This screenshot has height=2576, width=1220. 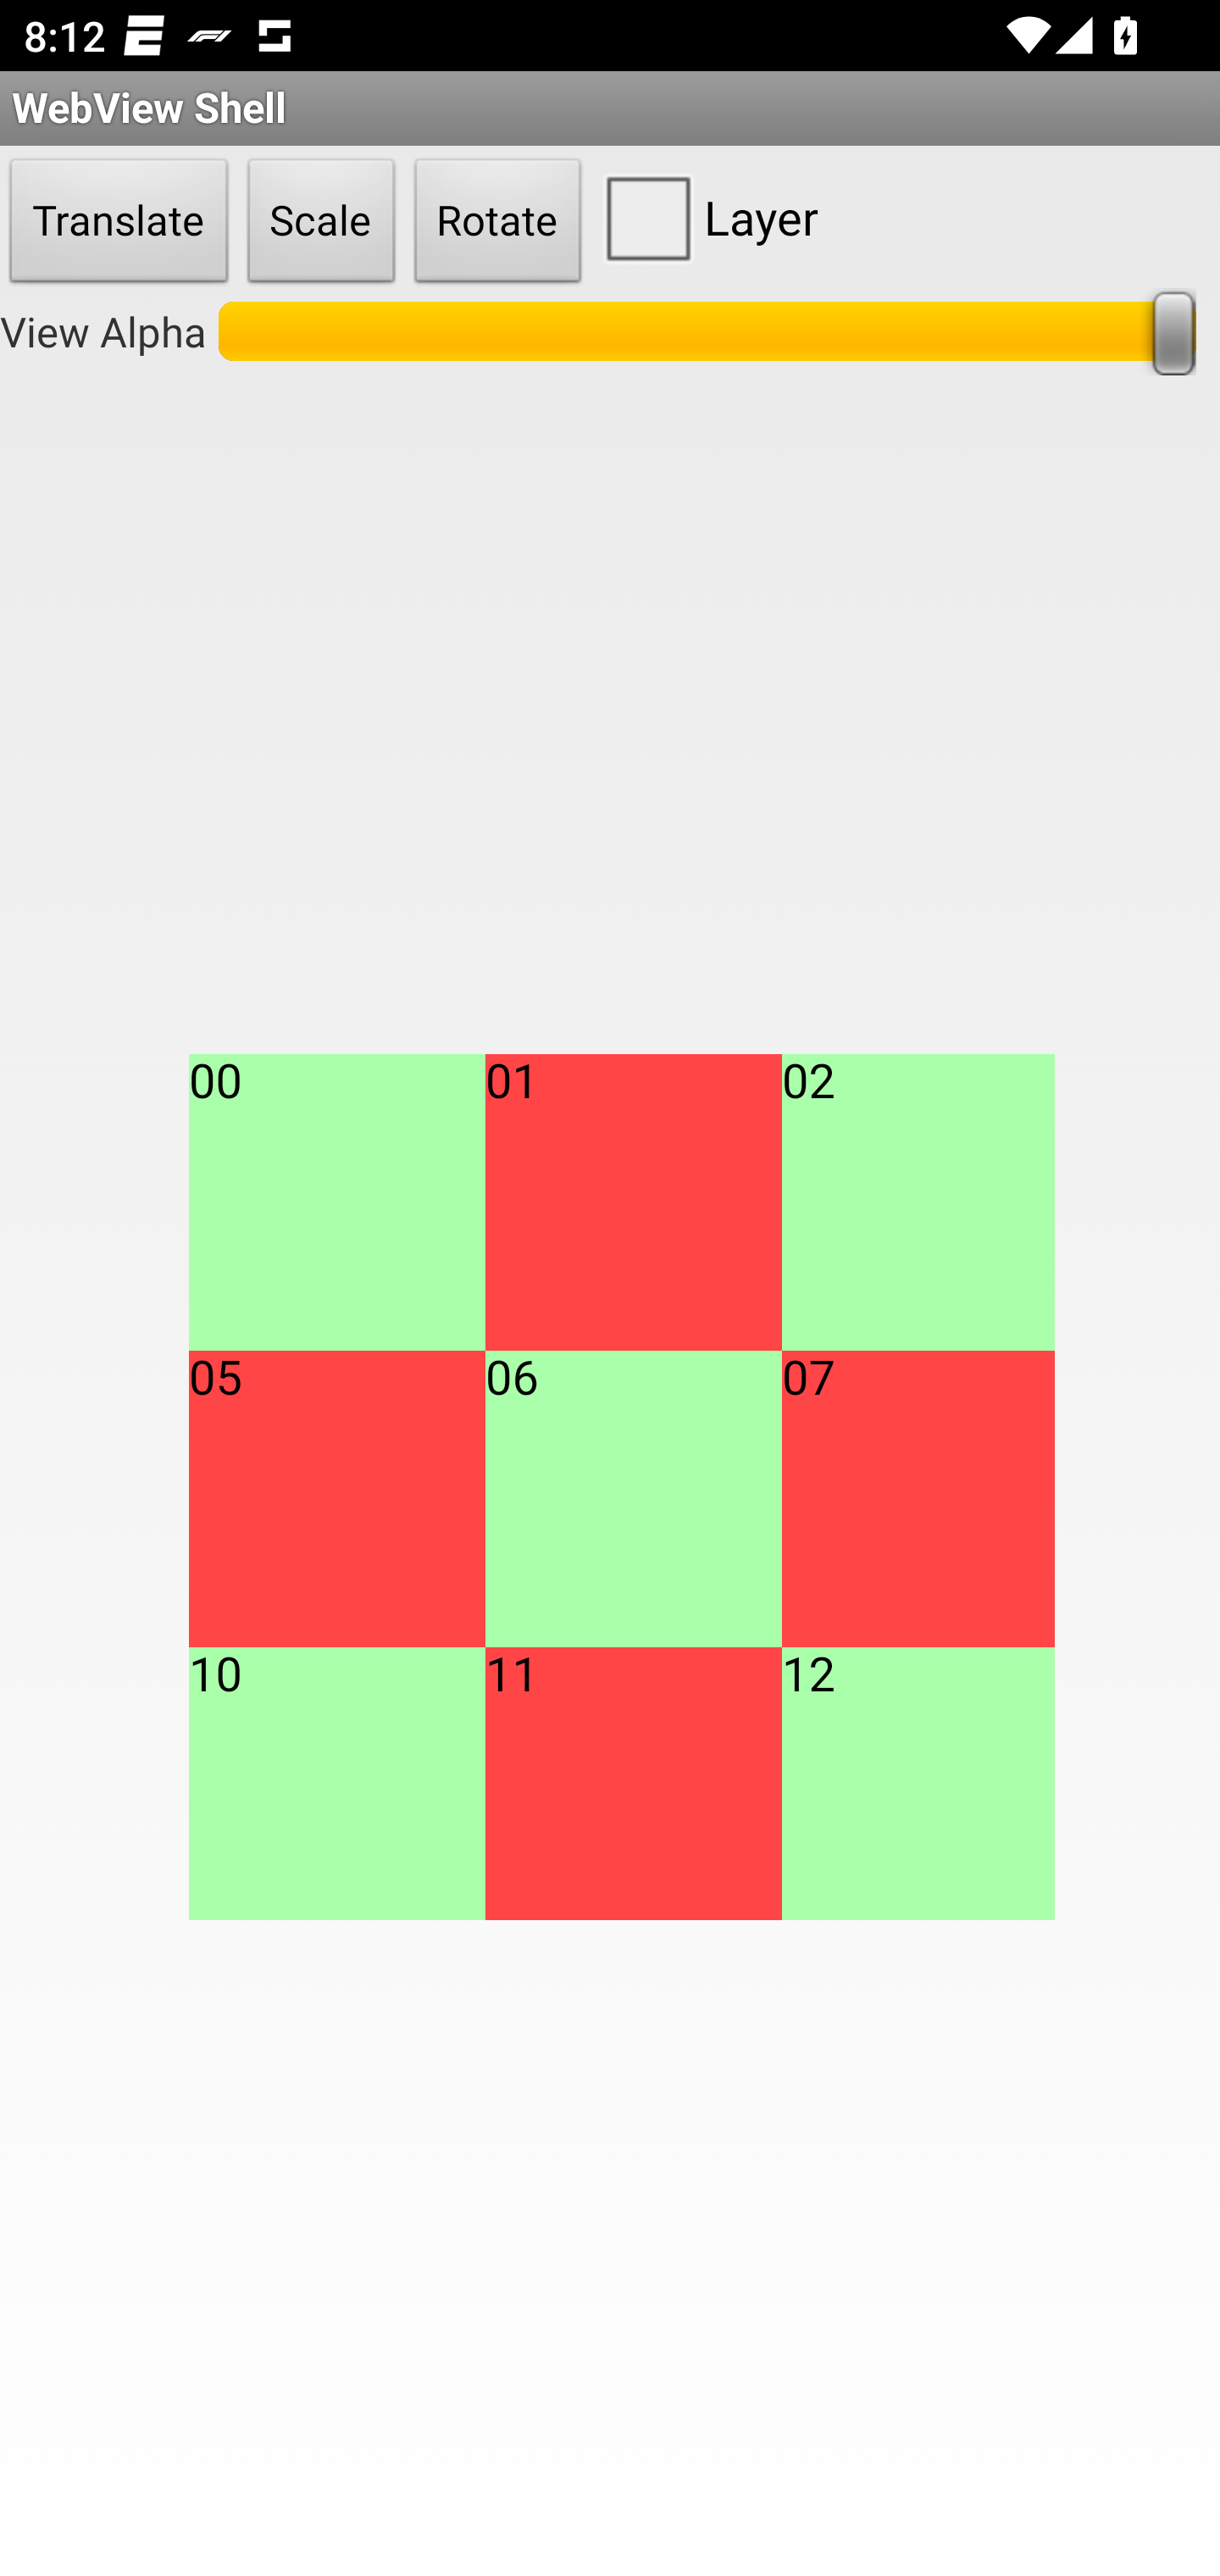 I want to click on Layer, so click(x=705, y=217).